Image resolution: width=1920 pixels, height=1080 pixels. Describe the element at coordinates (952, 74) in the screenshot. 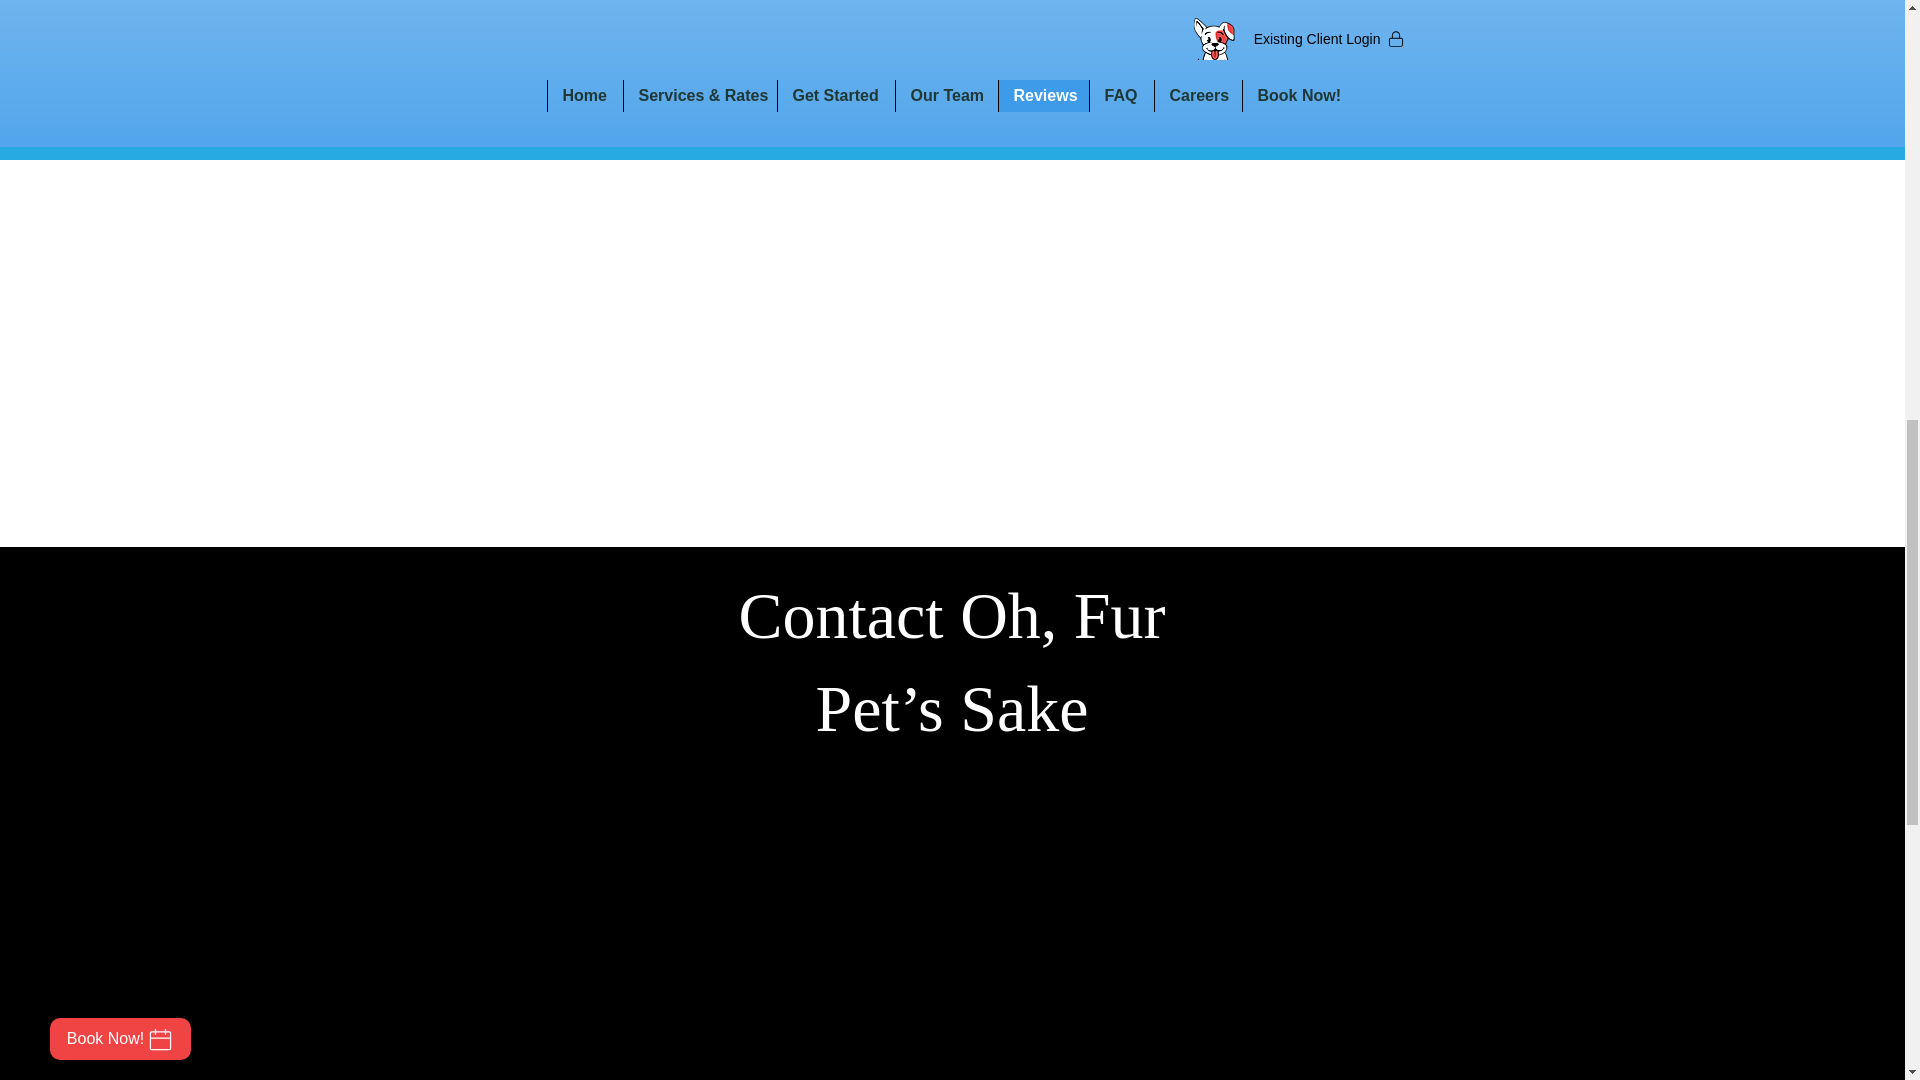

I see `763-200-1990` at that location.